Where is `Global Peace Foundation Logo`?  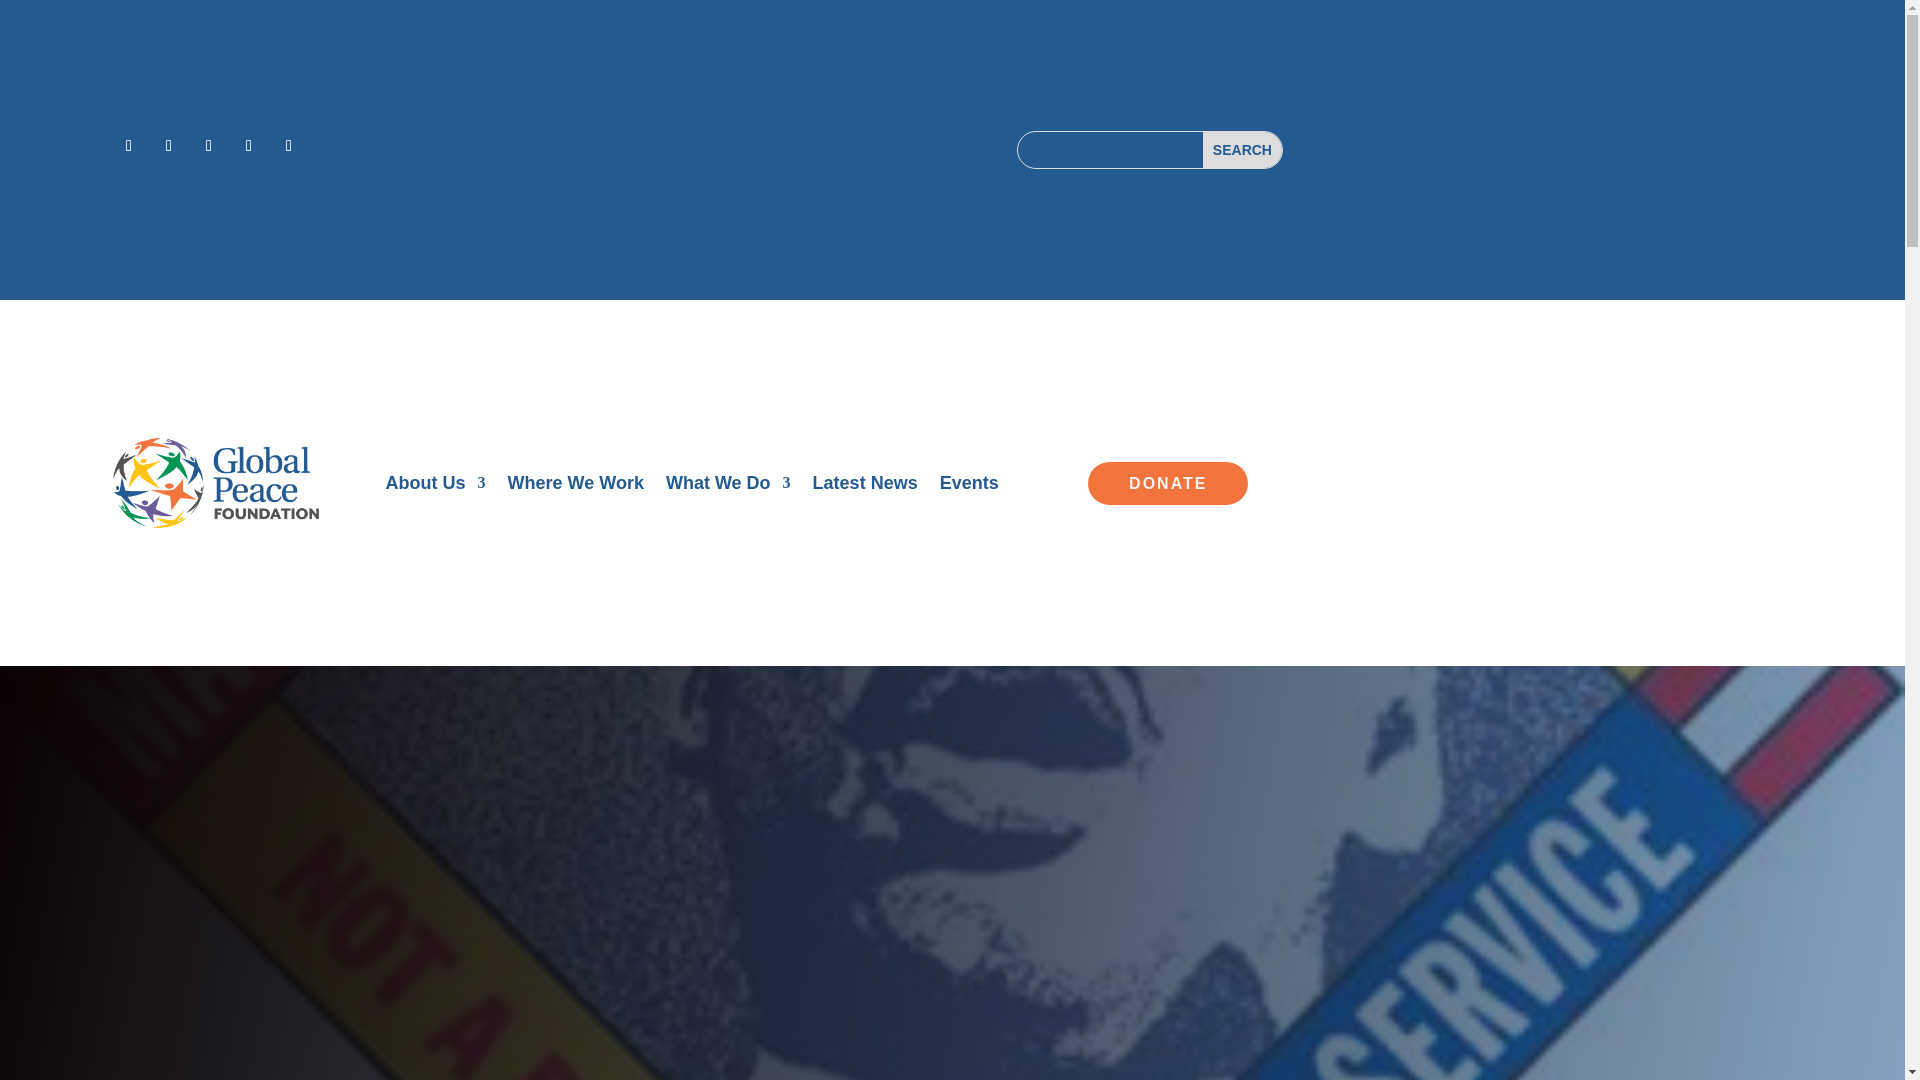 Global Peace Foundation Logo is located at coordinates (216, 484).